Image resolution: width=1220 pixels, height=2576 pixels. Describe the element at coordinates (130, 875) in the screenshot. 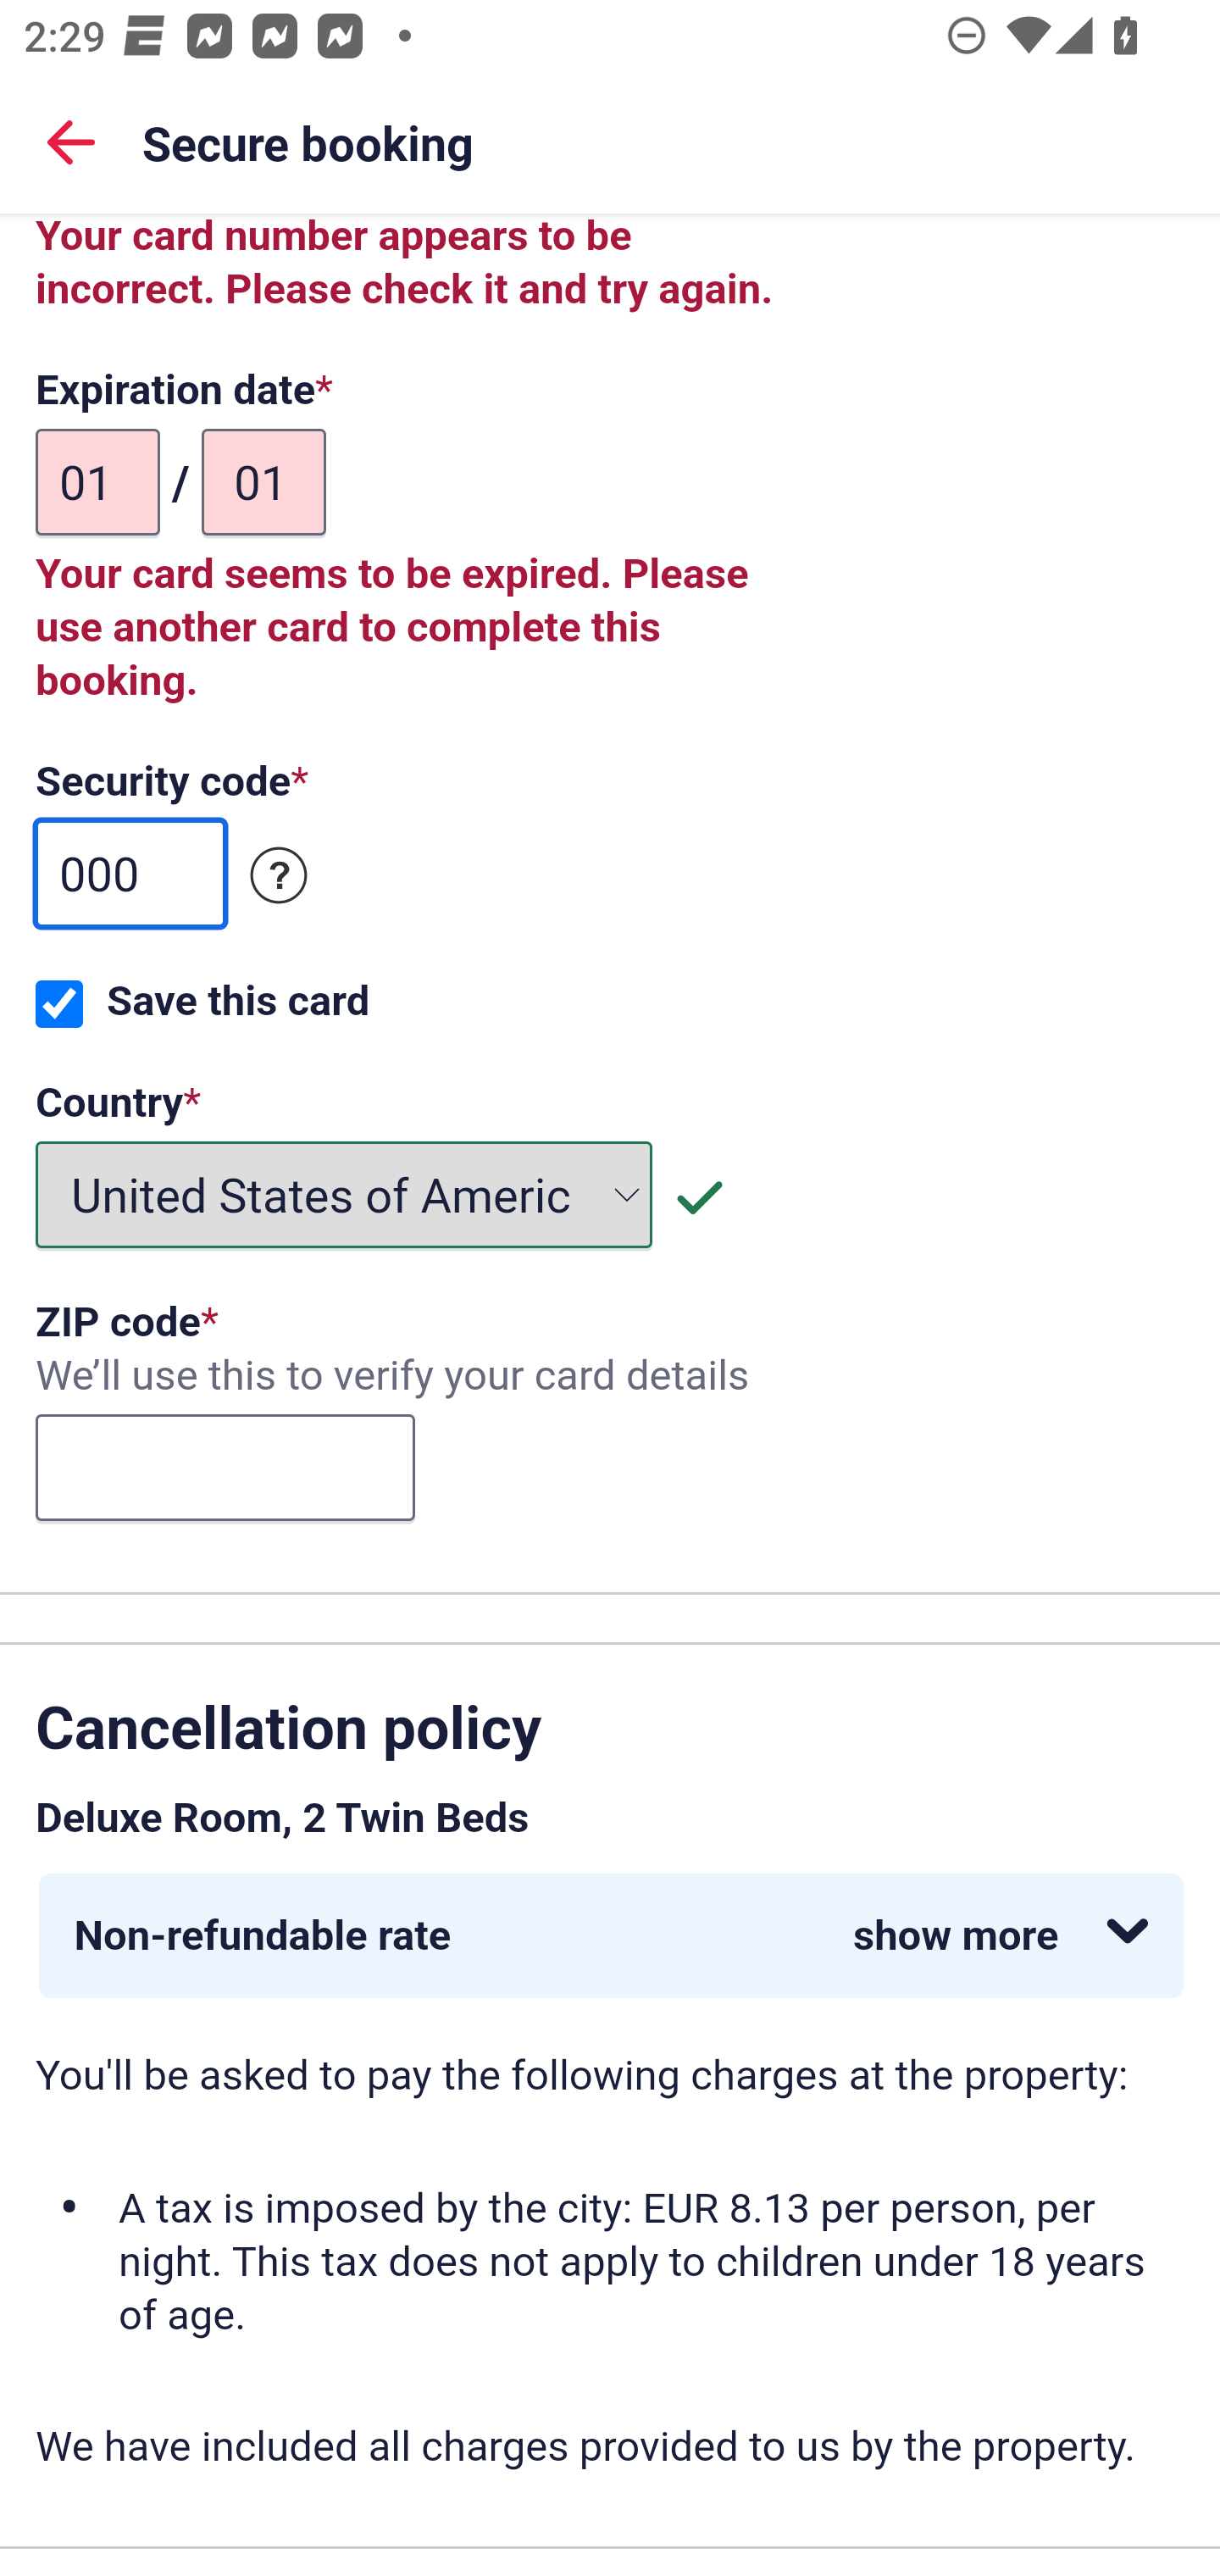

I see `000` at that location.